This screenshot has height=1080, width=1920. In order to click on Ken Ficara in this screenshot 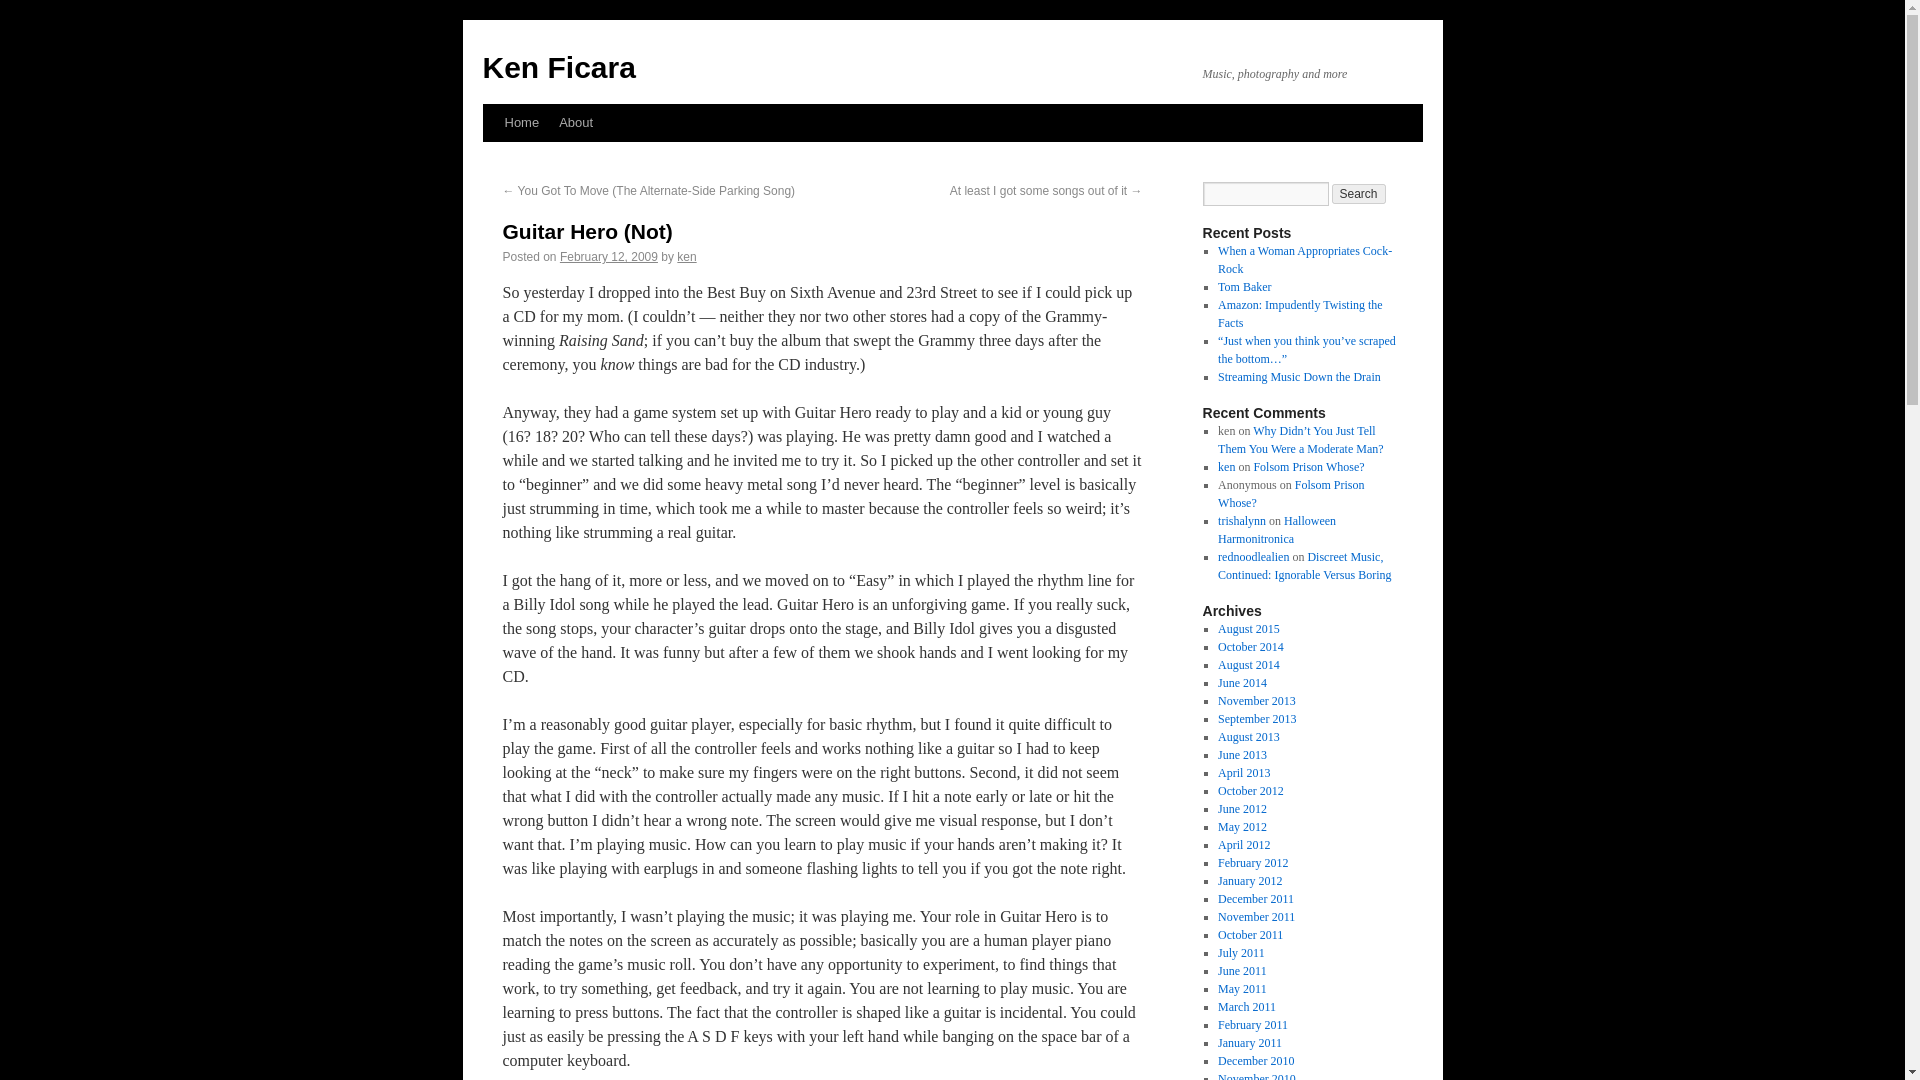, I will do `click(558, 67)`.